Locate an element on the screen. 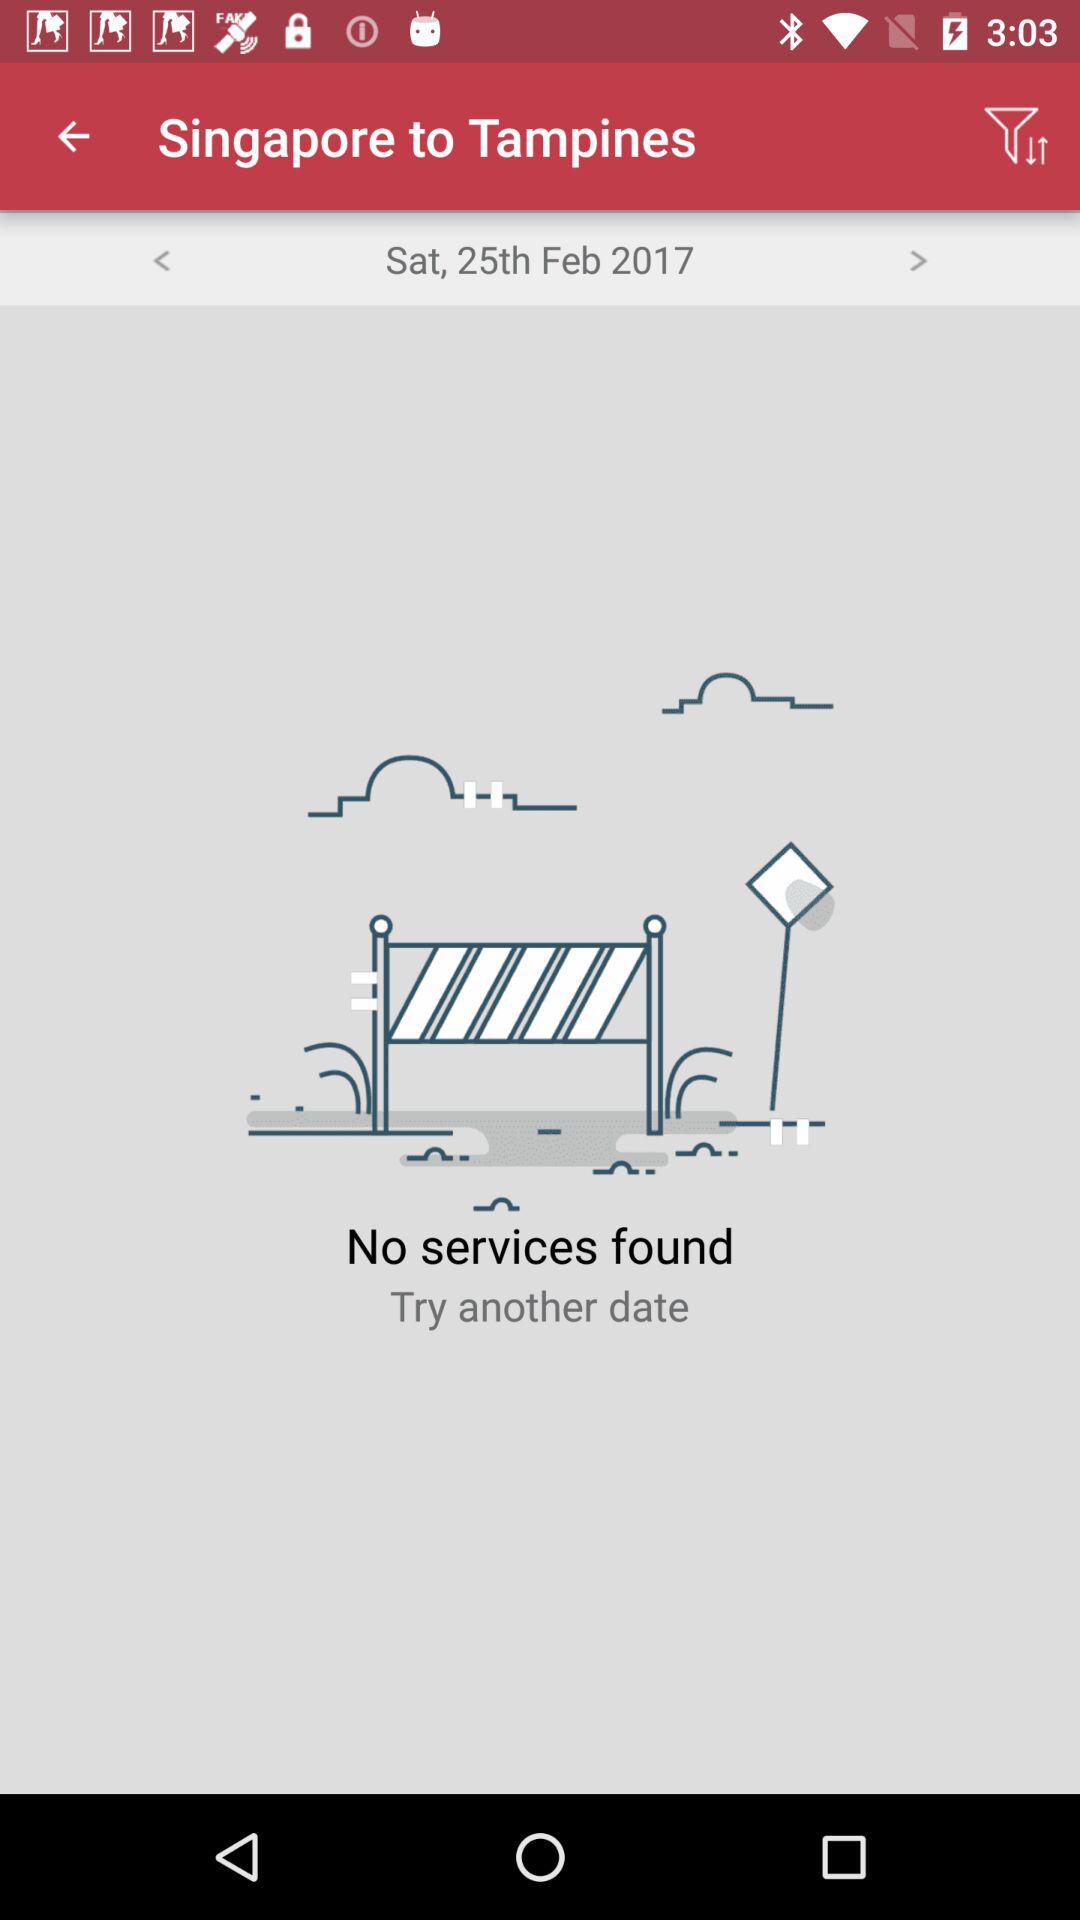 Image resolution: width=1080 pixels, height=1920 pixels. launch icon to the left of the singapore to tampines app is located at coordinates (73, 136).